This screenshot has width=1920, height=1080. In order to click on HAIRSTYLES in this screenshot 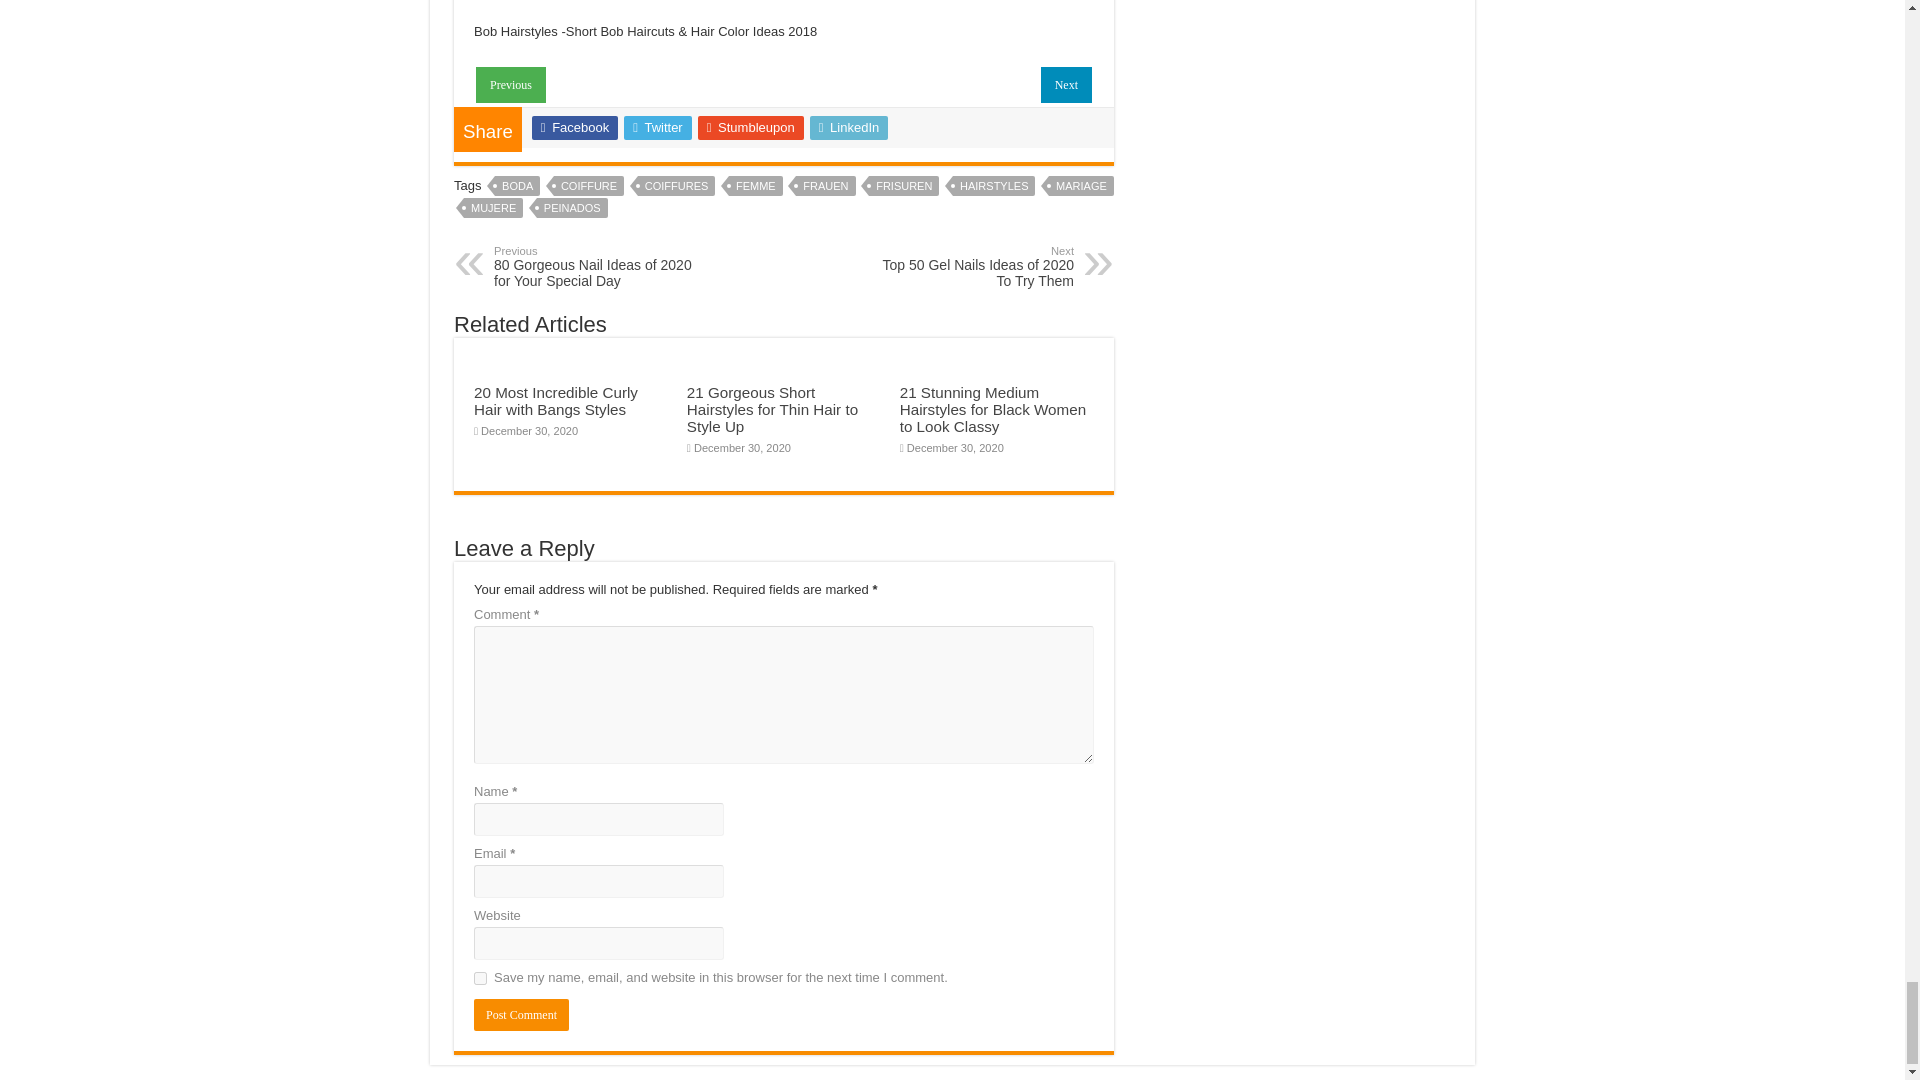, I will do `click(971, 267)`.